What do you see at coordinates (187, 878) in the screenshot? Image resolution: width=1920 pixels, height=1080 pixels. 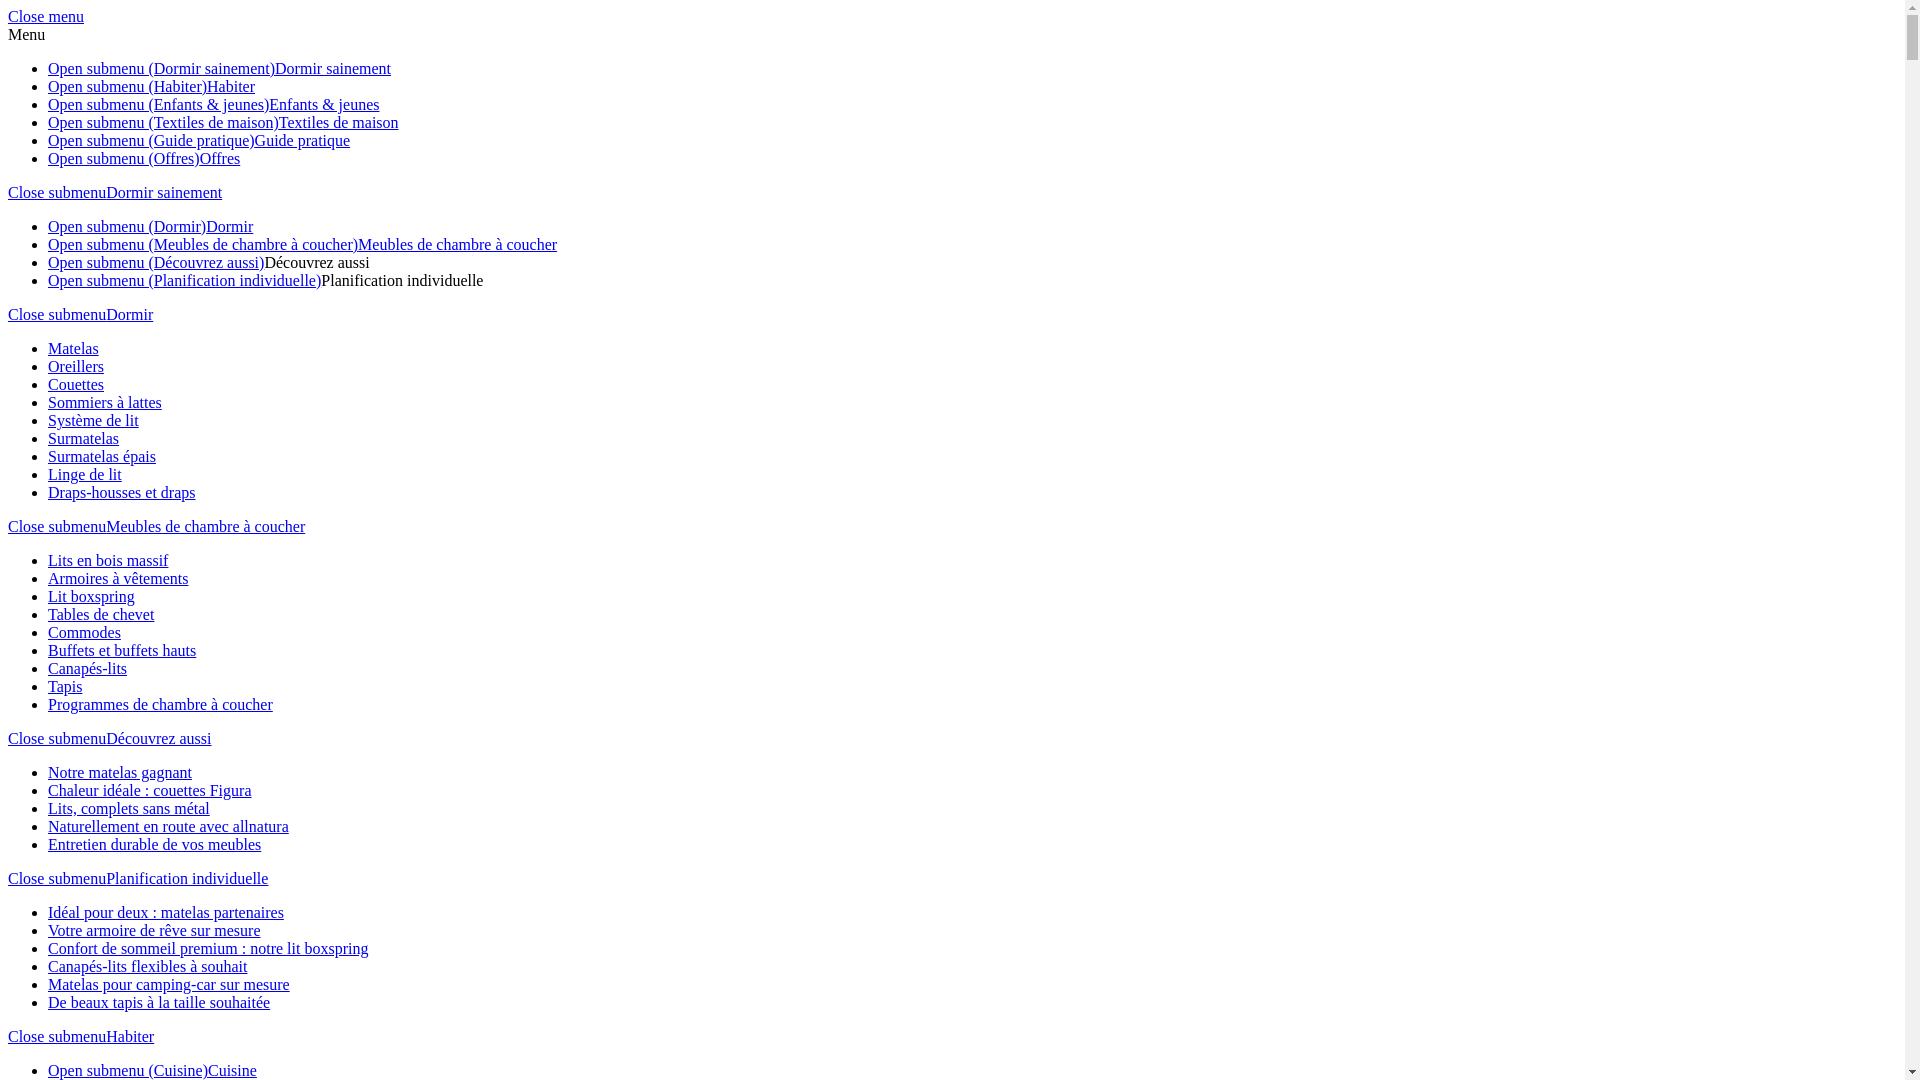 I see `Planification individuelle` at bounding box center [187, 878].